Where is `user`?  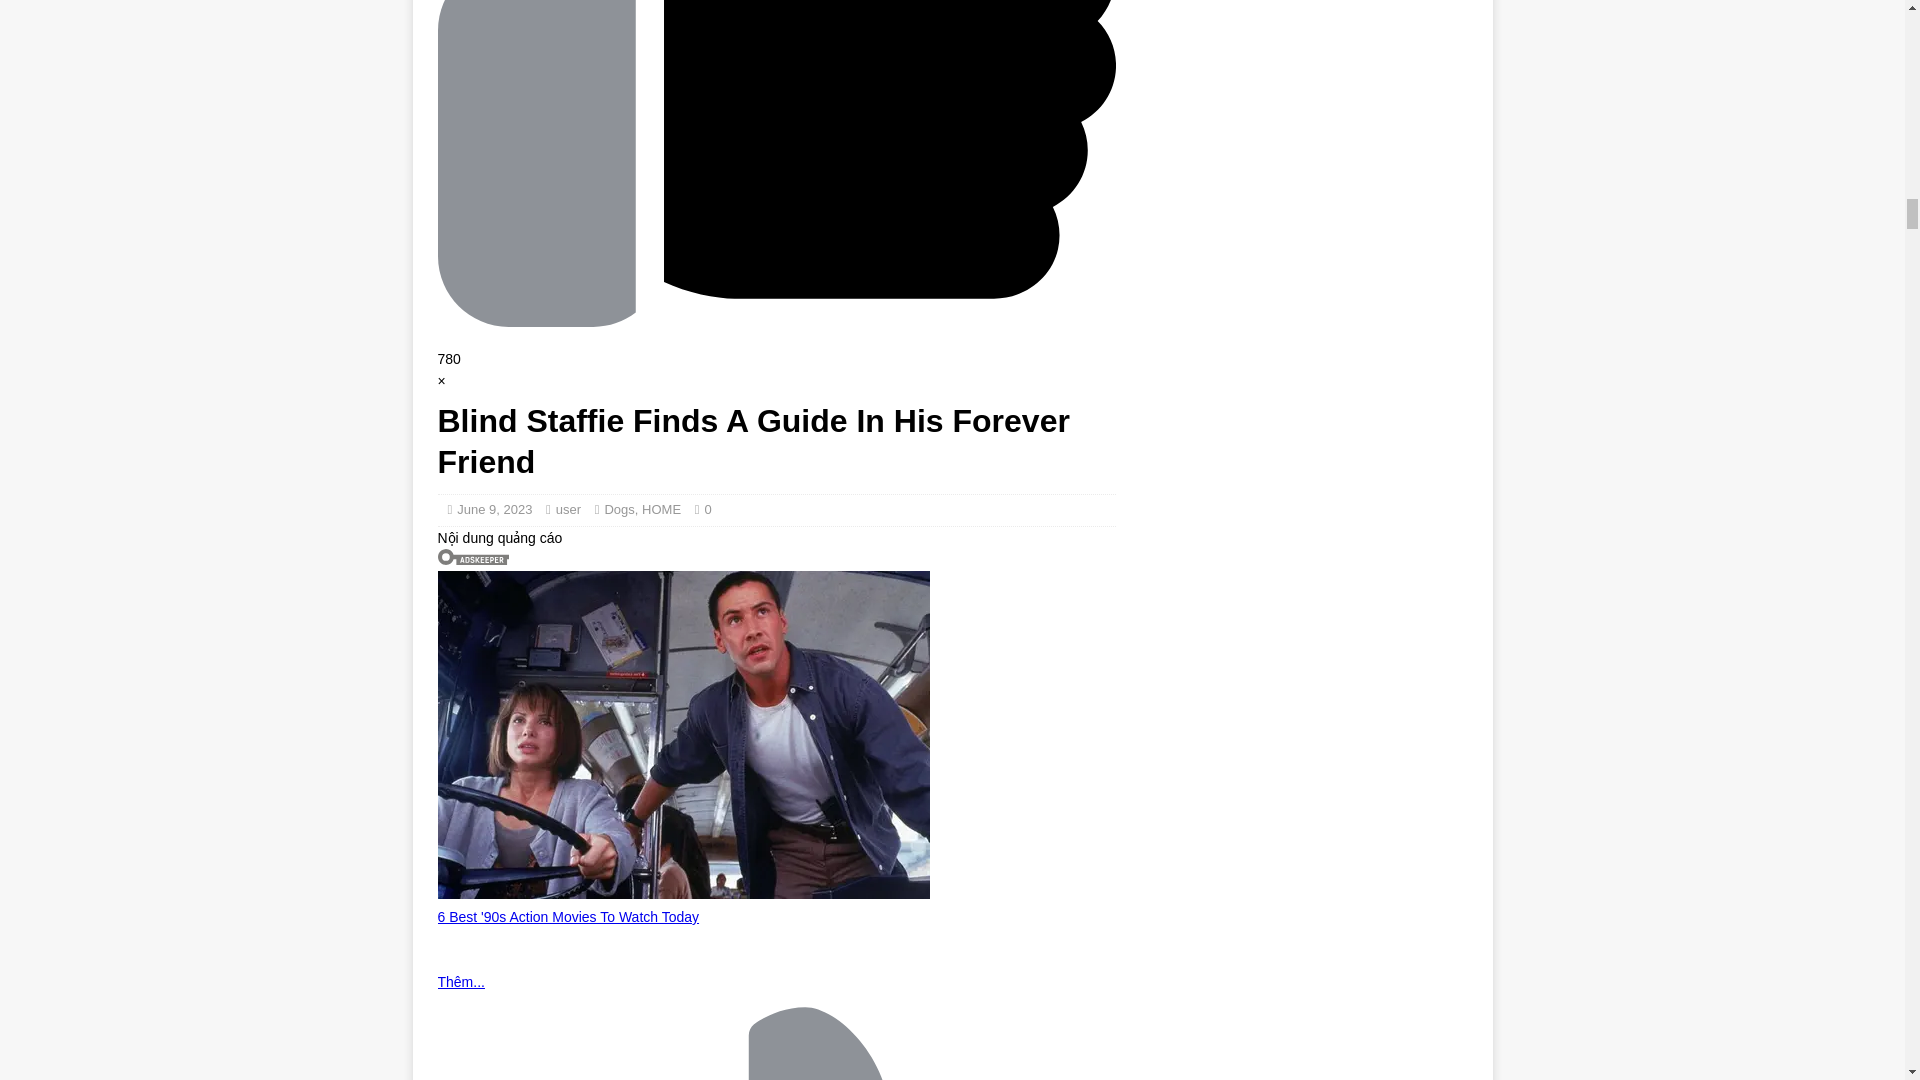
user is located at coordinates (568, 510).